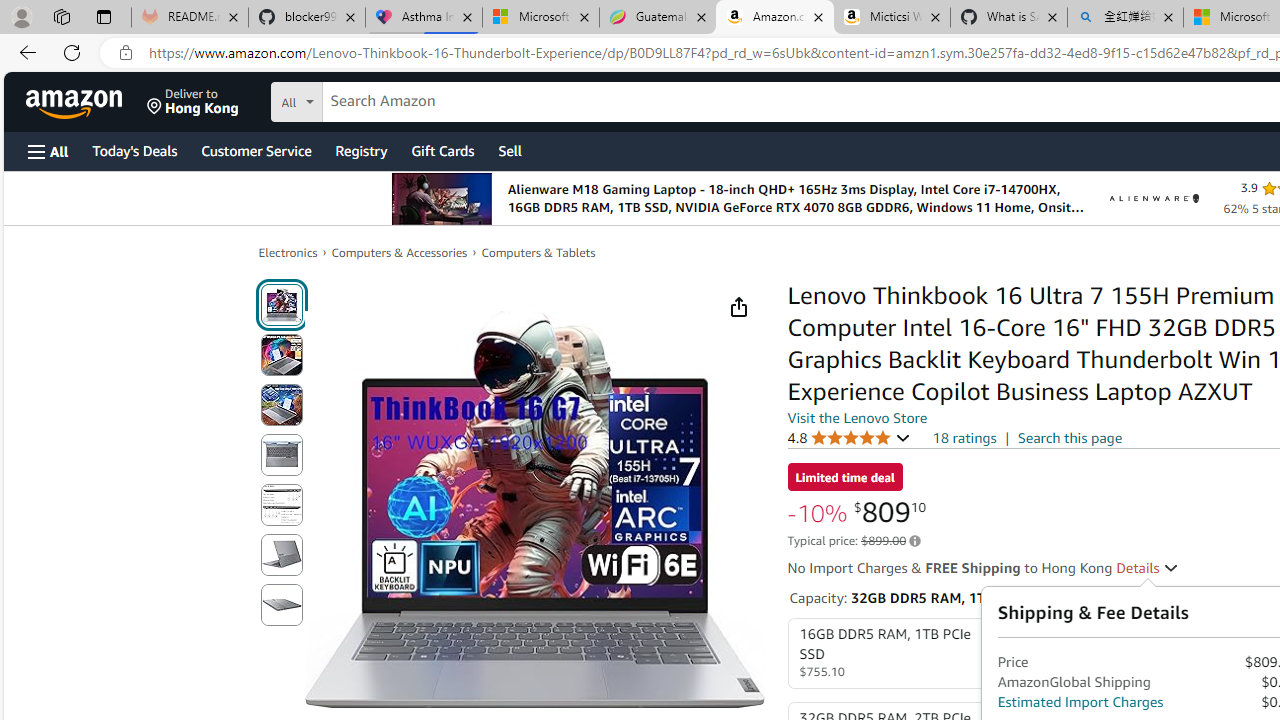 The height and width of the screenshot is (720, 1280). What do you see at coordinates (1080, 702) in the screenshot?
I see `Estimated Import Charges` at bounding box center [1080, 702].